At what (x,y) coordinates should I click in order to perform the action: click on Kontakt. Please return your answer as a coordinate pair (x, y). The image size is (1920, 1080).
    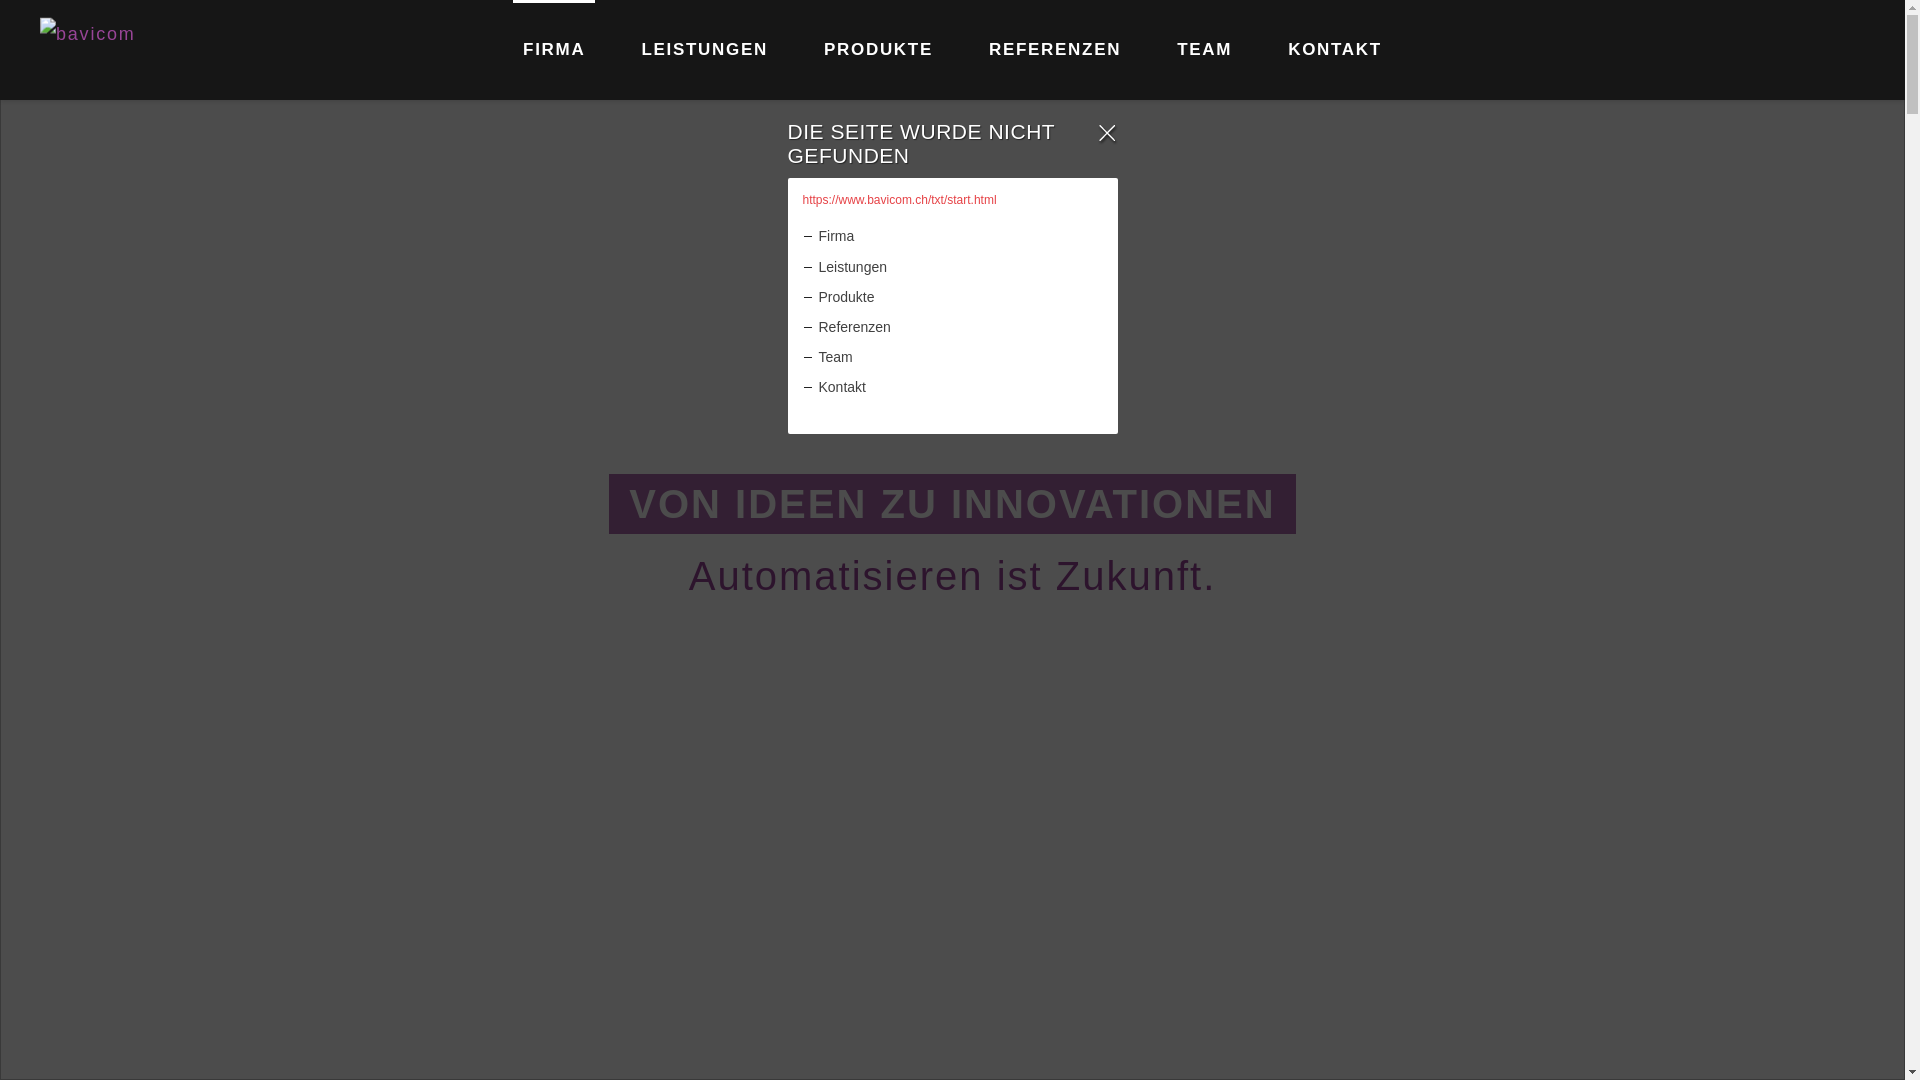
    Looking at the image, I should click on (960, 388).